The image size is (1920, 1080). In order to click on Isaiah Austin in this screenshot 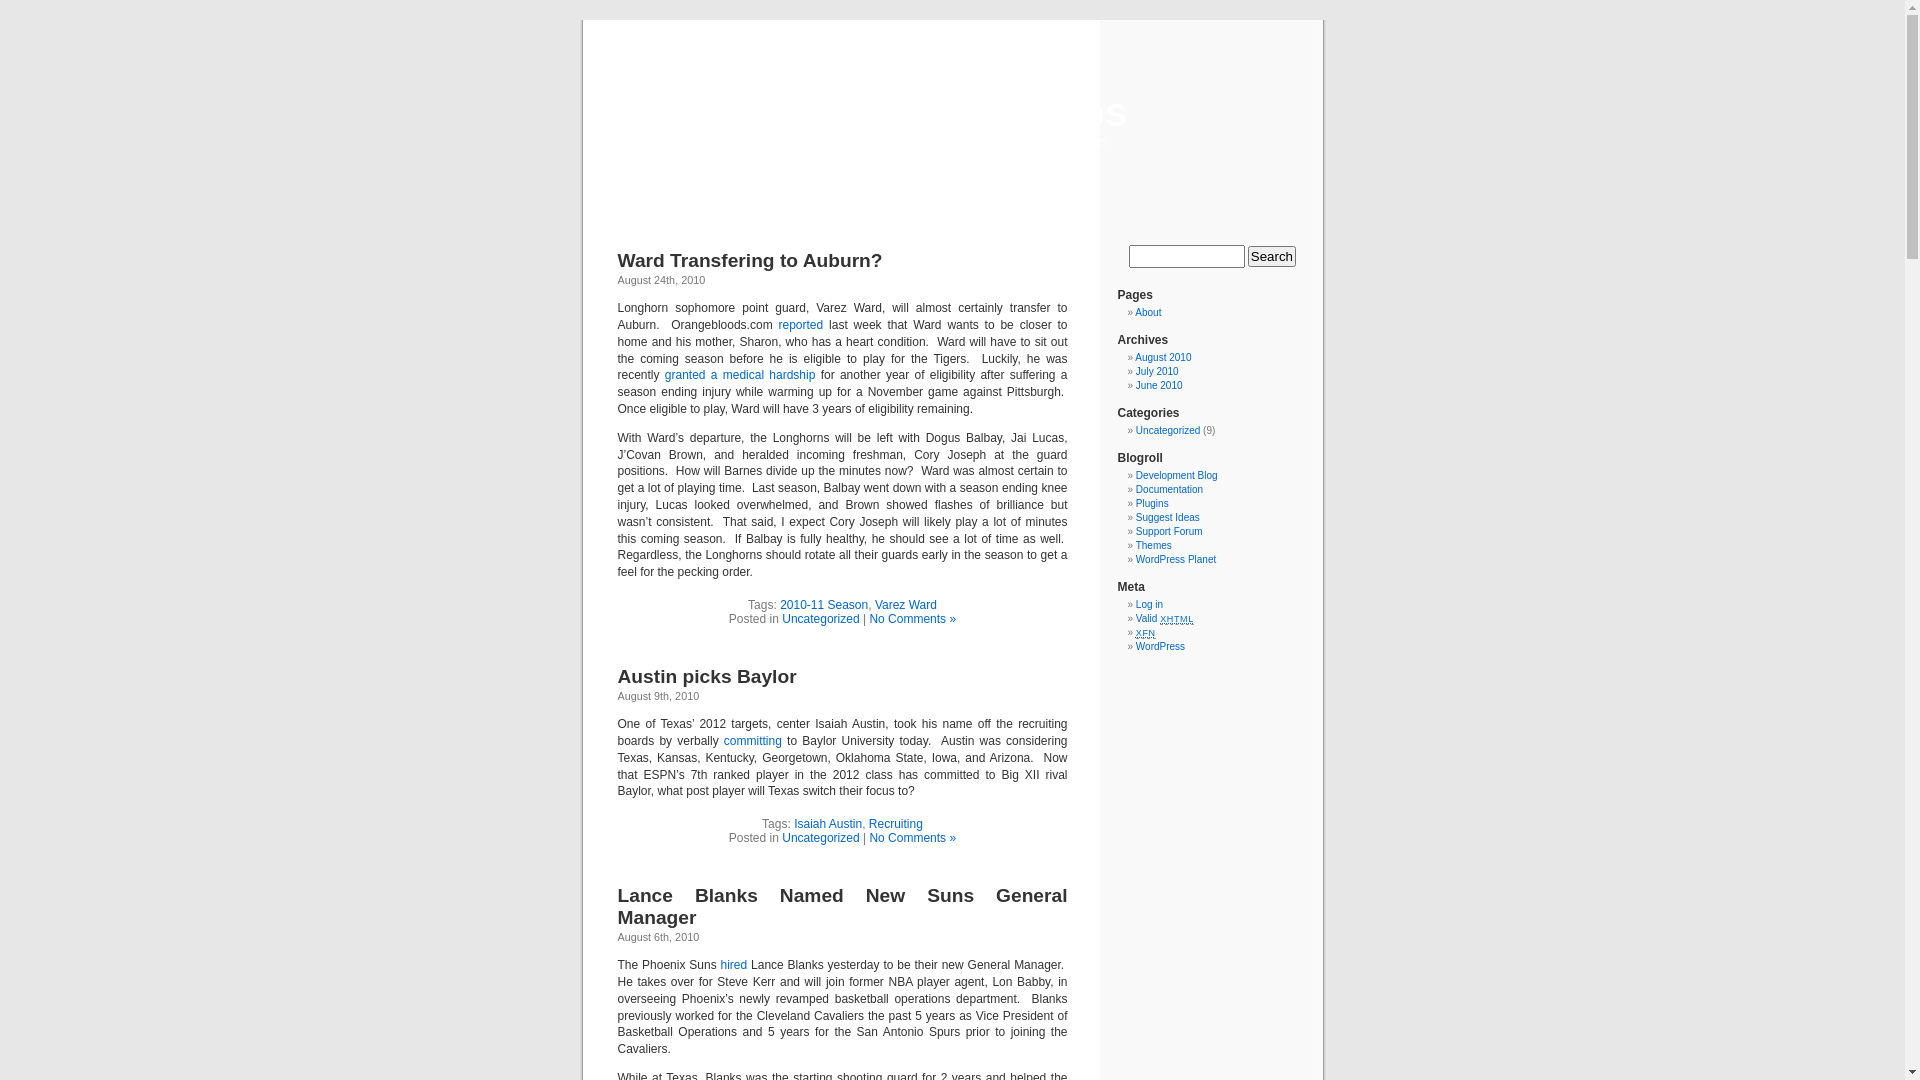, I will do `click(828, 824)`.